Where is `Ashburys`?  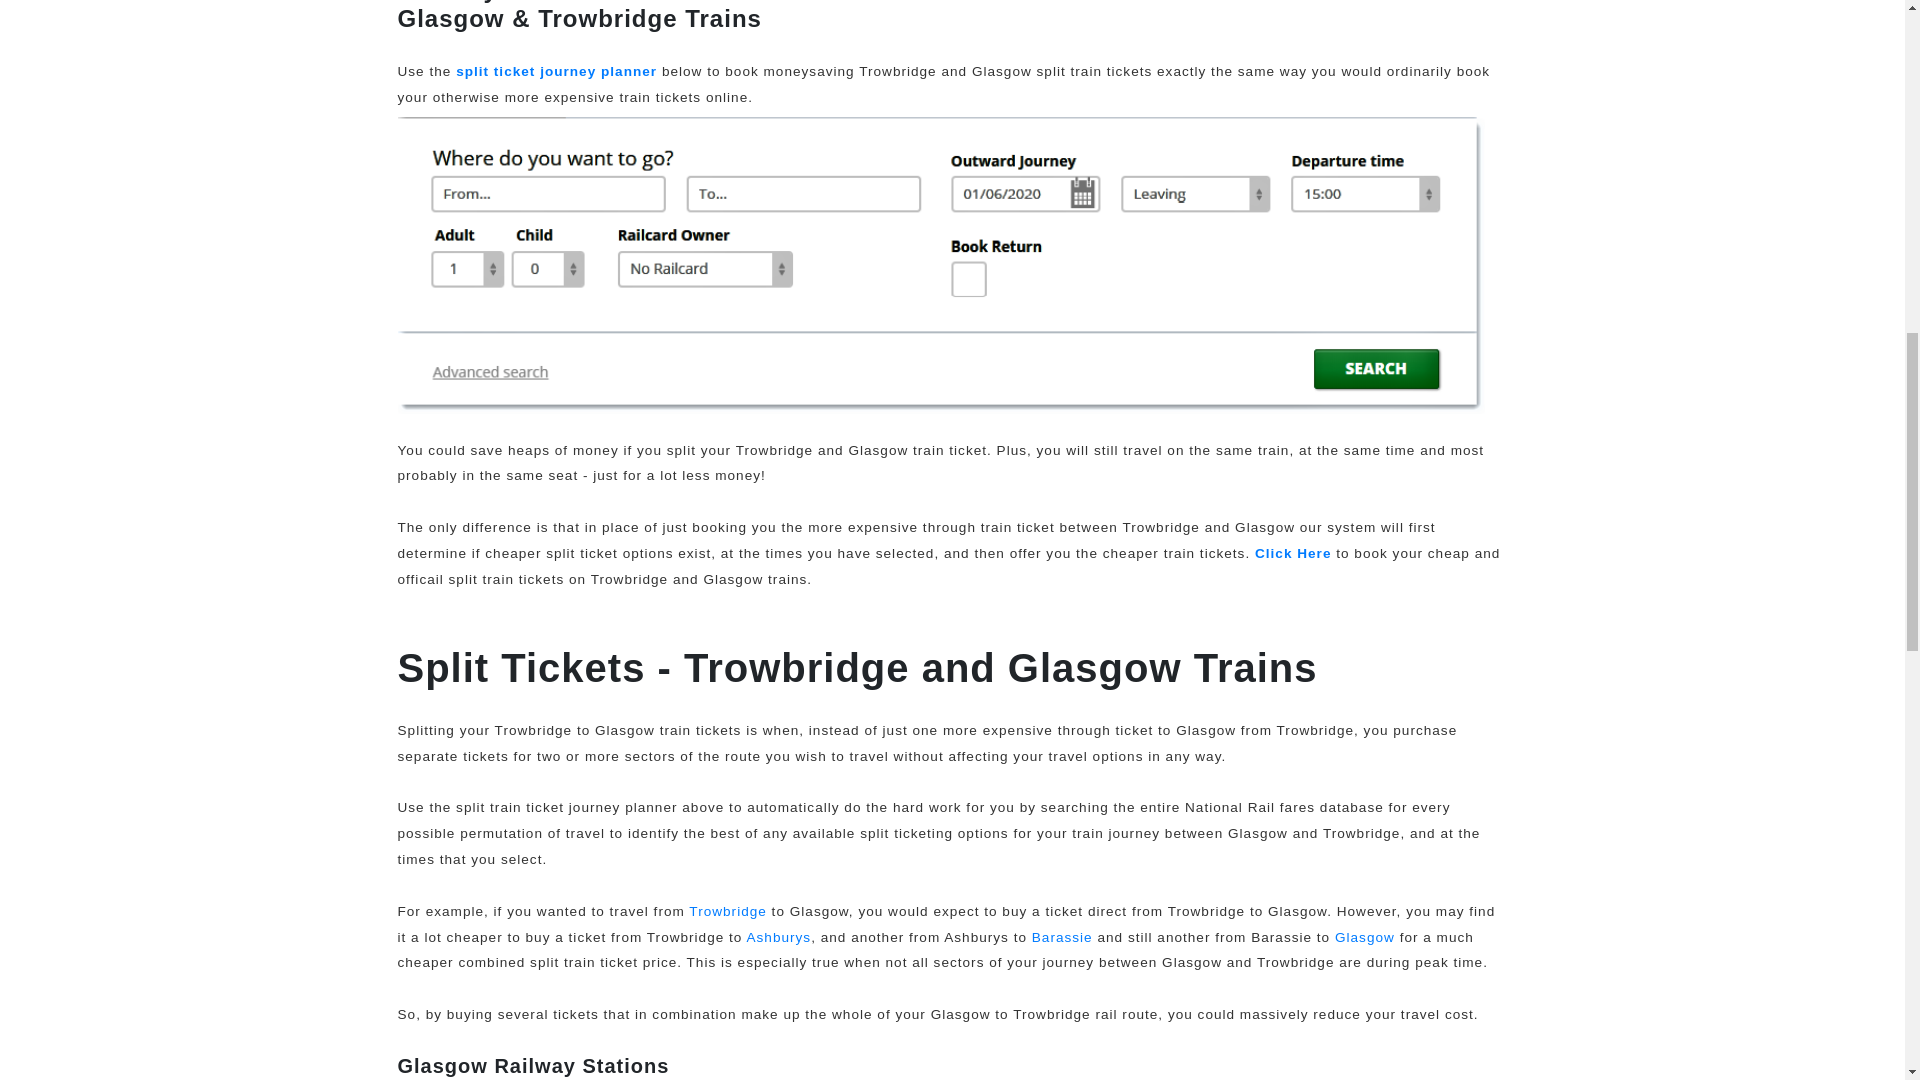 Ashburys is located at coordinates (778, 937).